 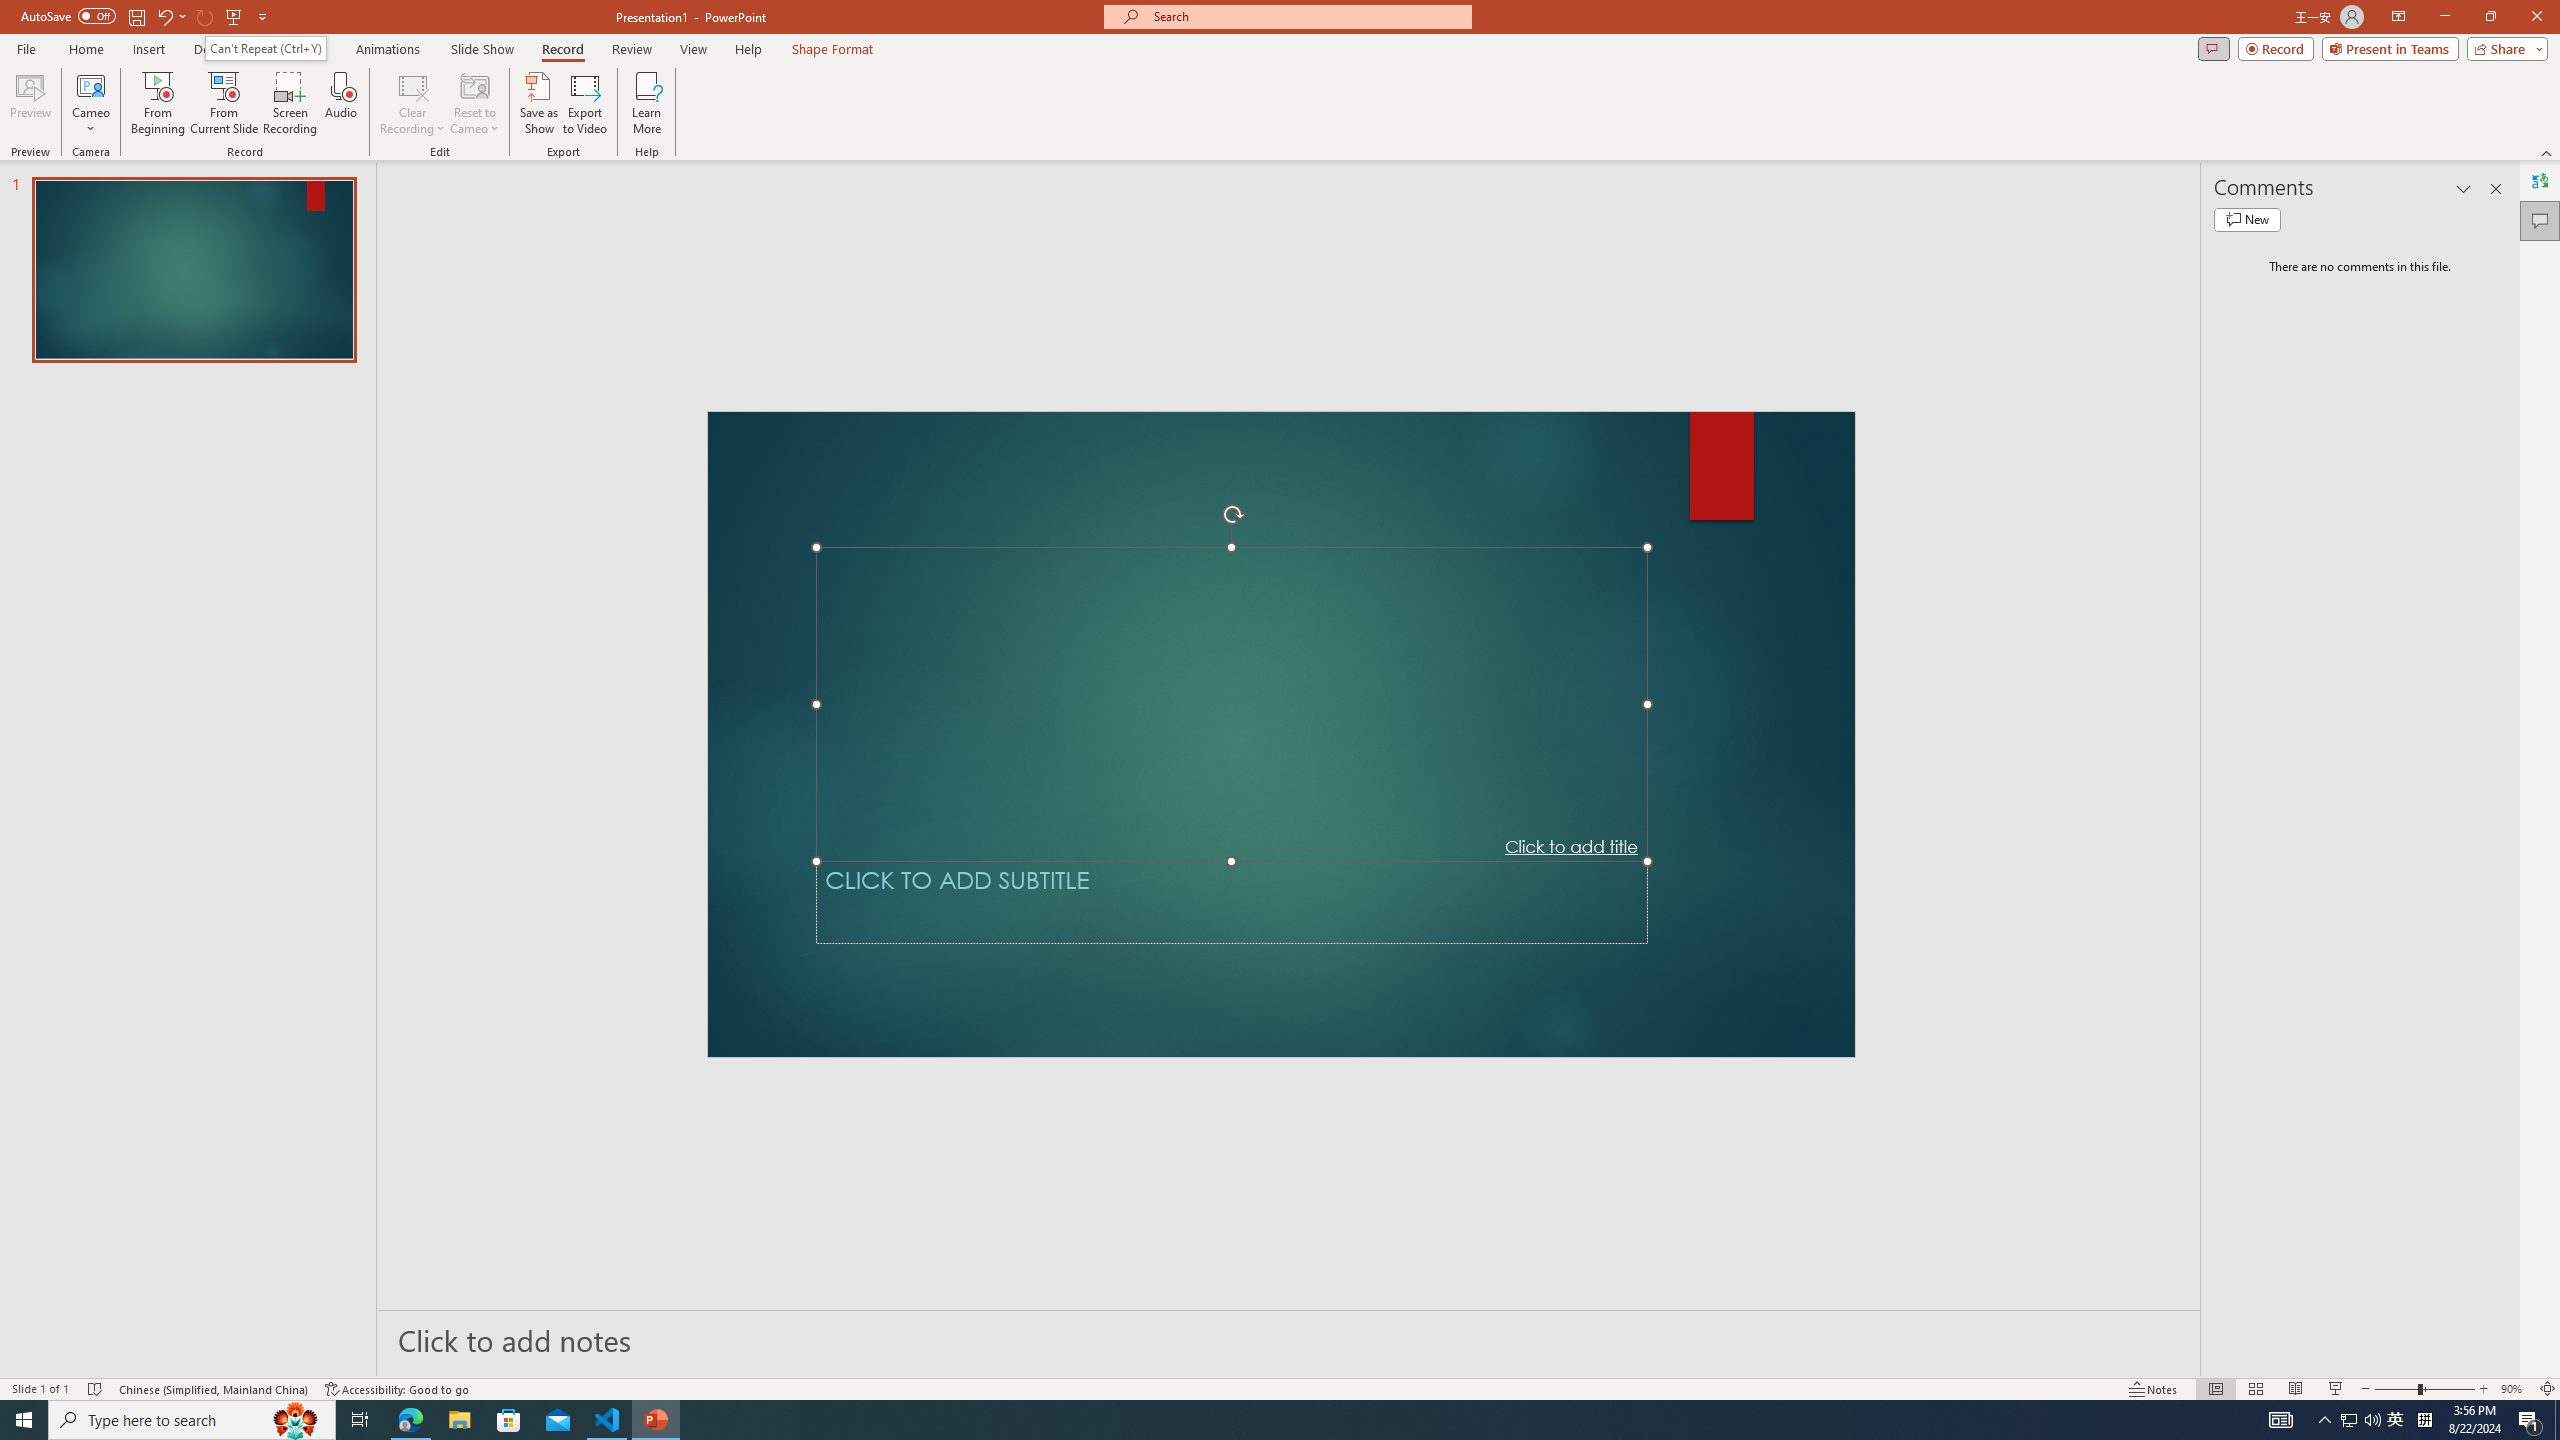 What do you see at coordinates (538, 103) in the screenshot?
I see `Save as Show` at bounding box center [538, 103].